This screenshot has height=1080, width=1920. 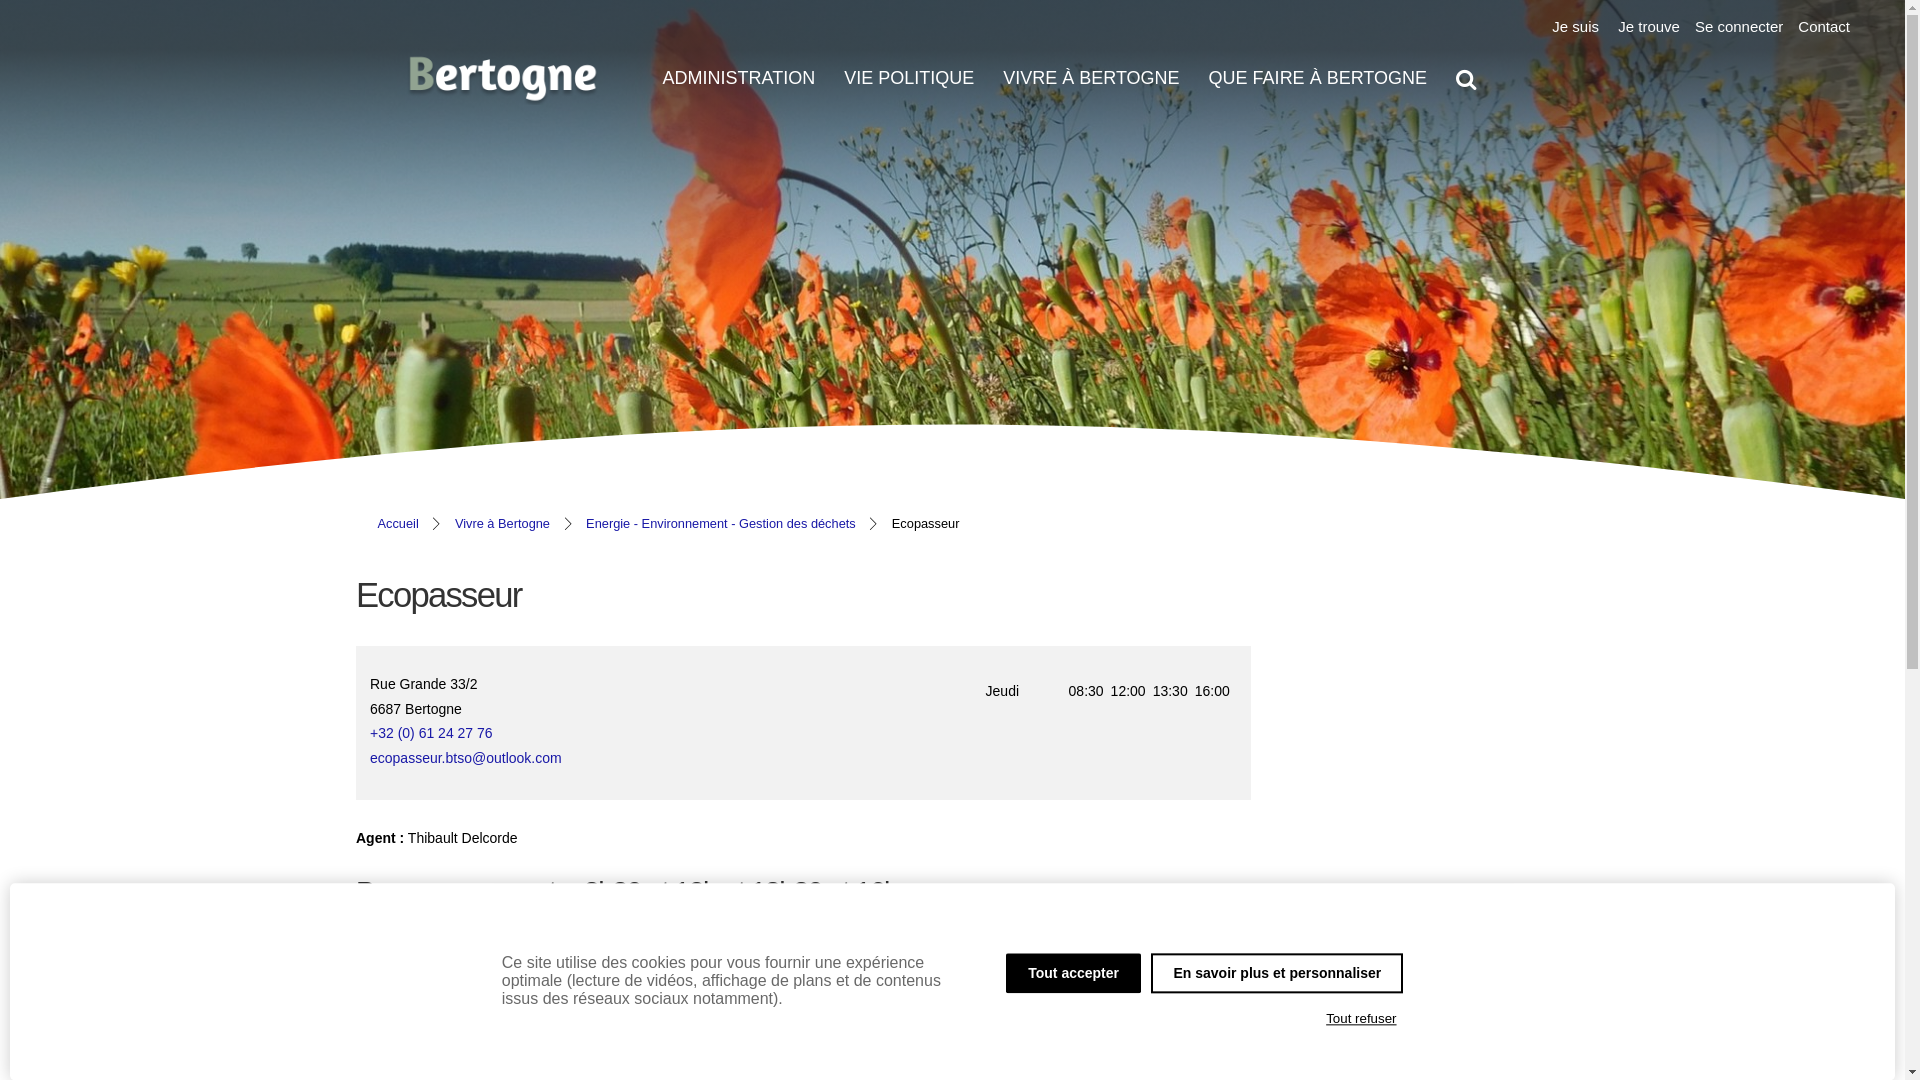 What do you see at coordinates (398, 524) in the screenshot?
I see `Accueil` at bounding box center [398, 524].